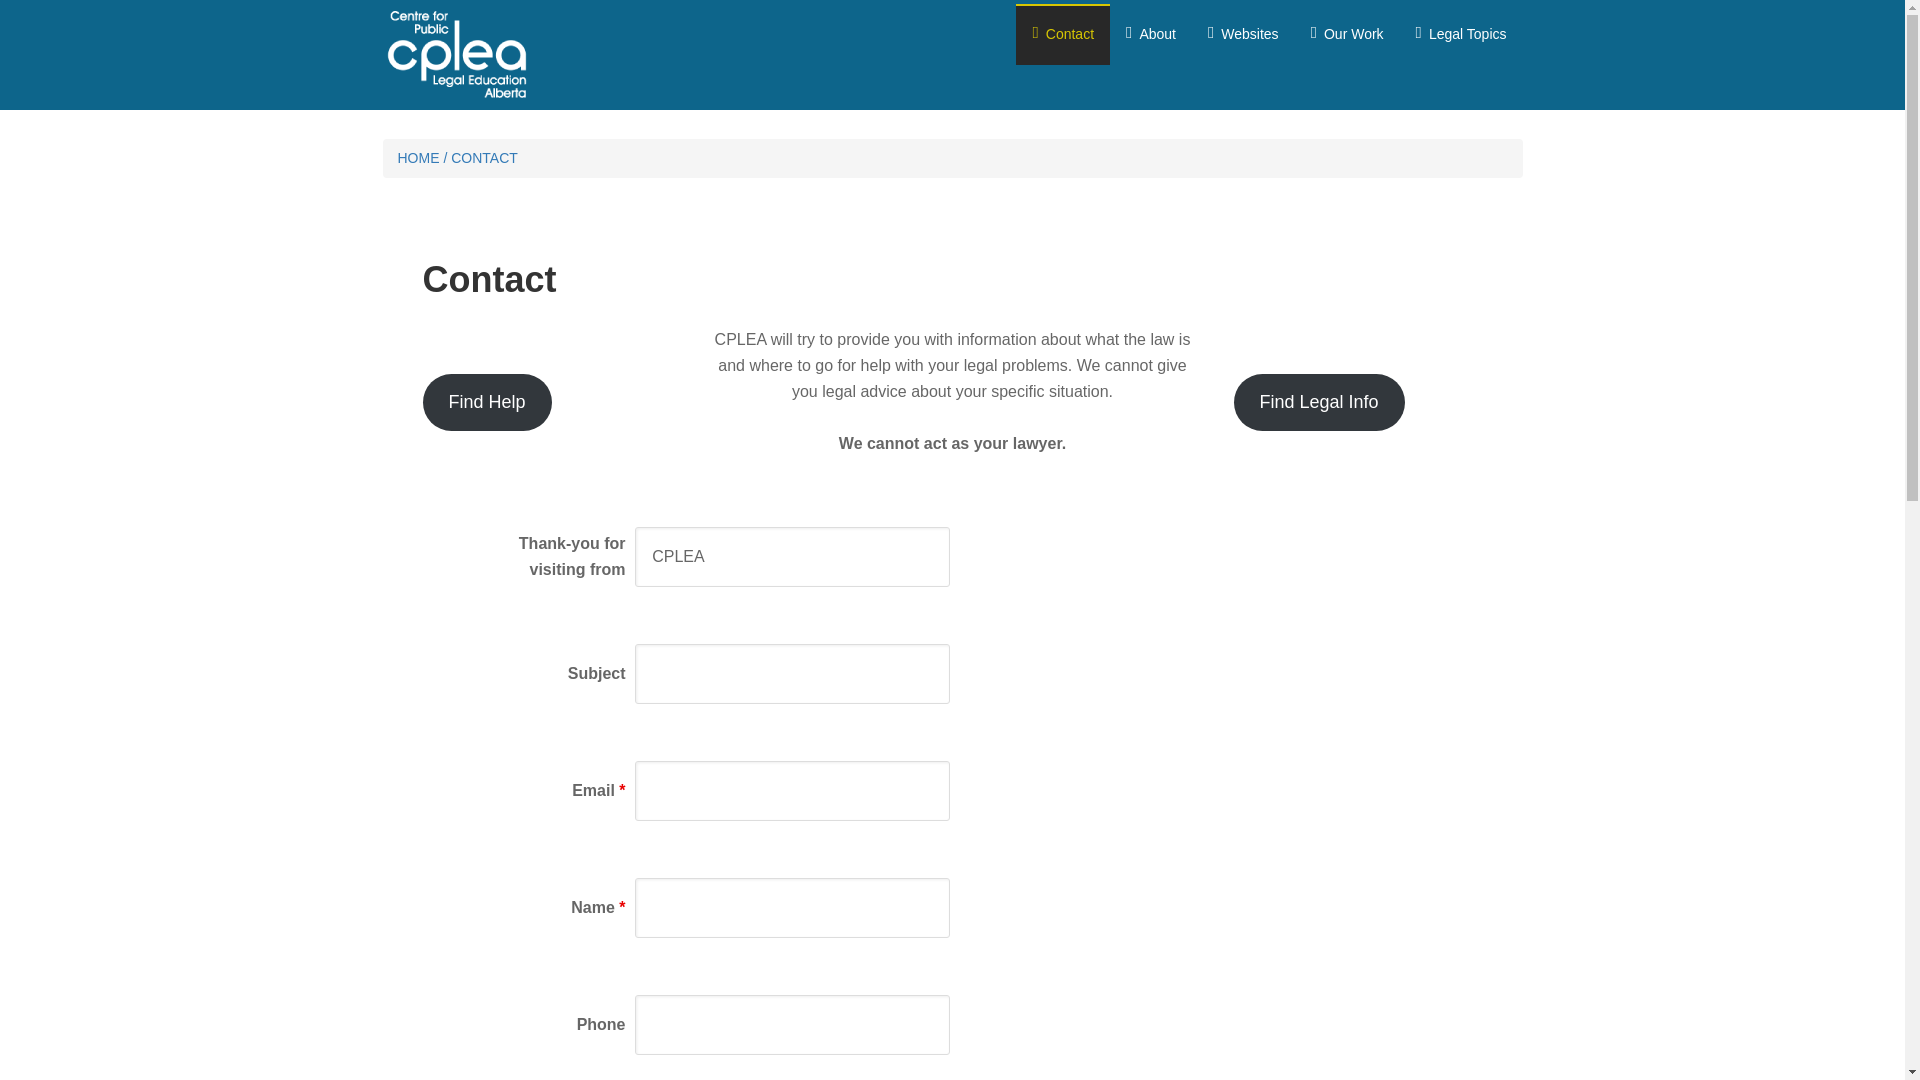  What do you see at coordinates (1243, 34) in the screenshot?
I see `Websites` at bounding box center [1243, 34].